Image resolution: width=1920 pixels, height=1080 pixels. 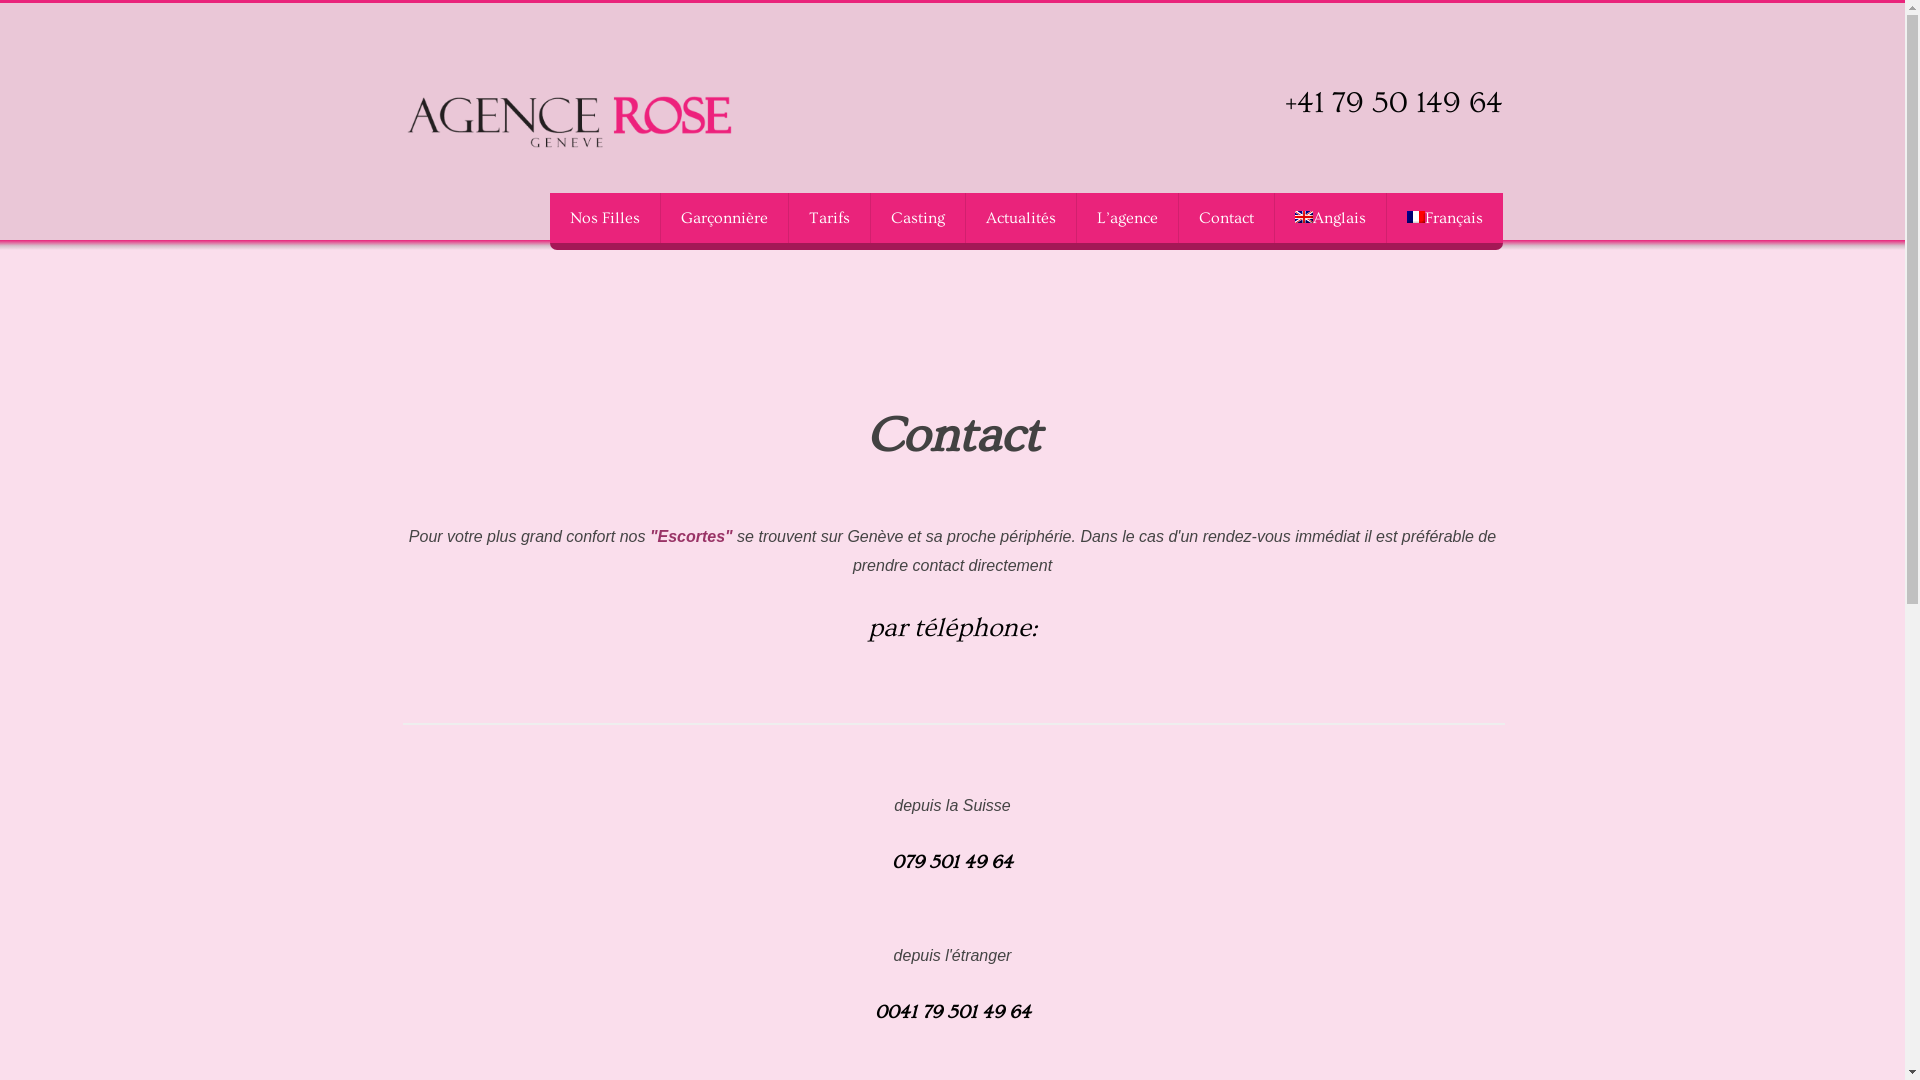 I want to click on Agence Rose, so click(x=567, y=118).